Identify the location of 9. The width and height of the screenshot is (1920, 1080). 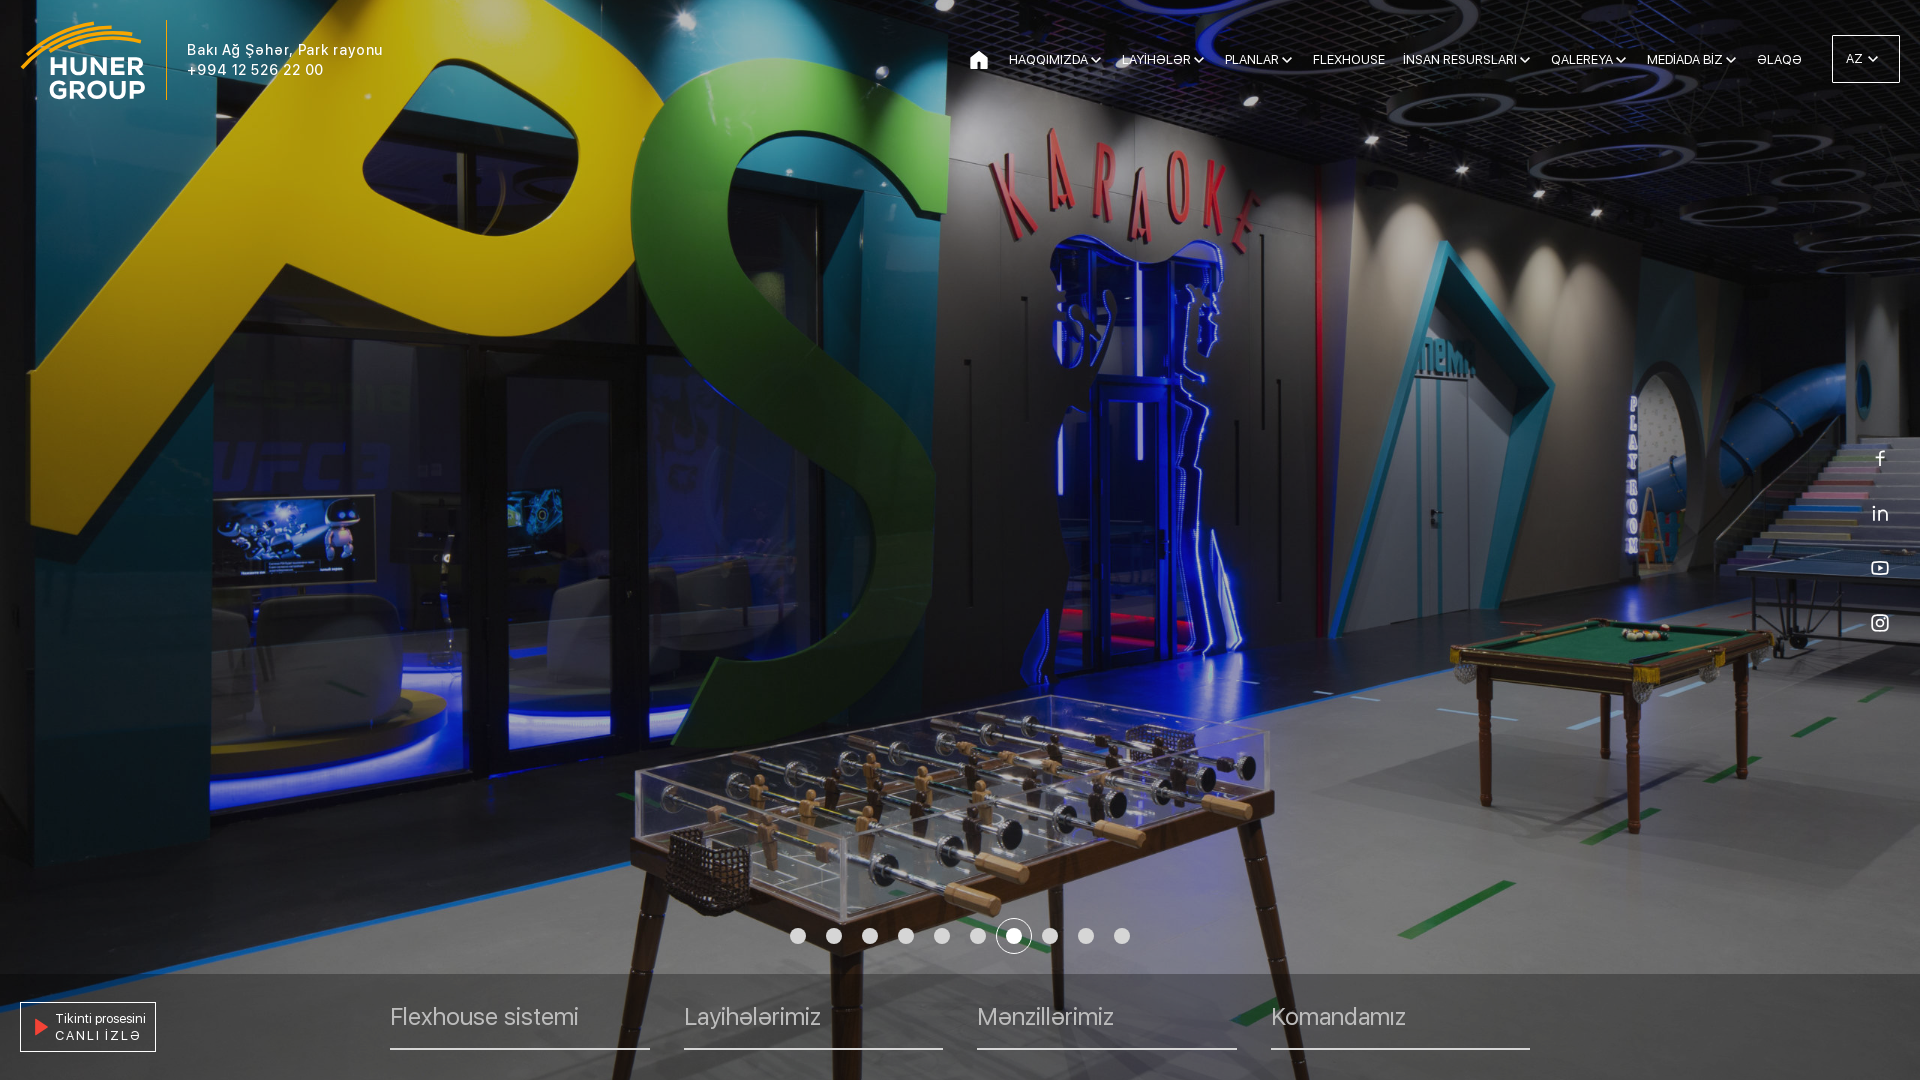
(1086, 936).